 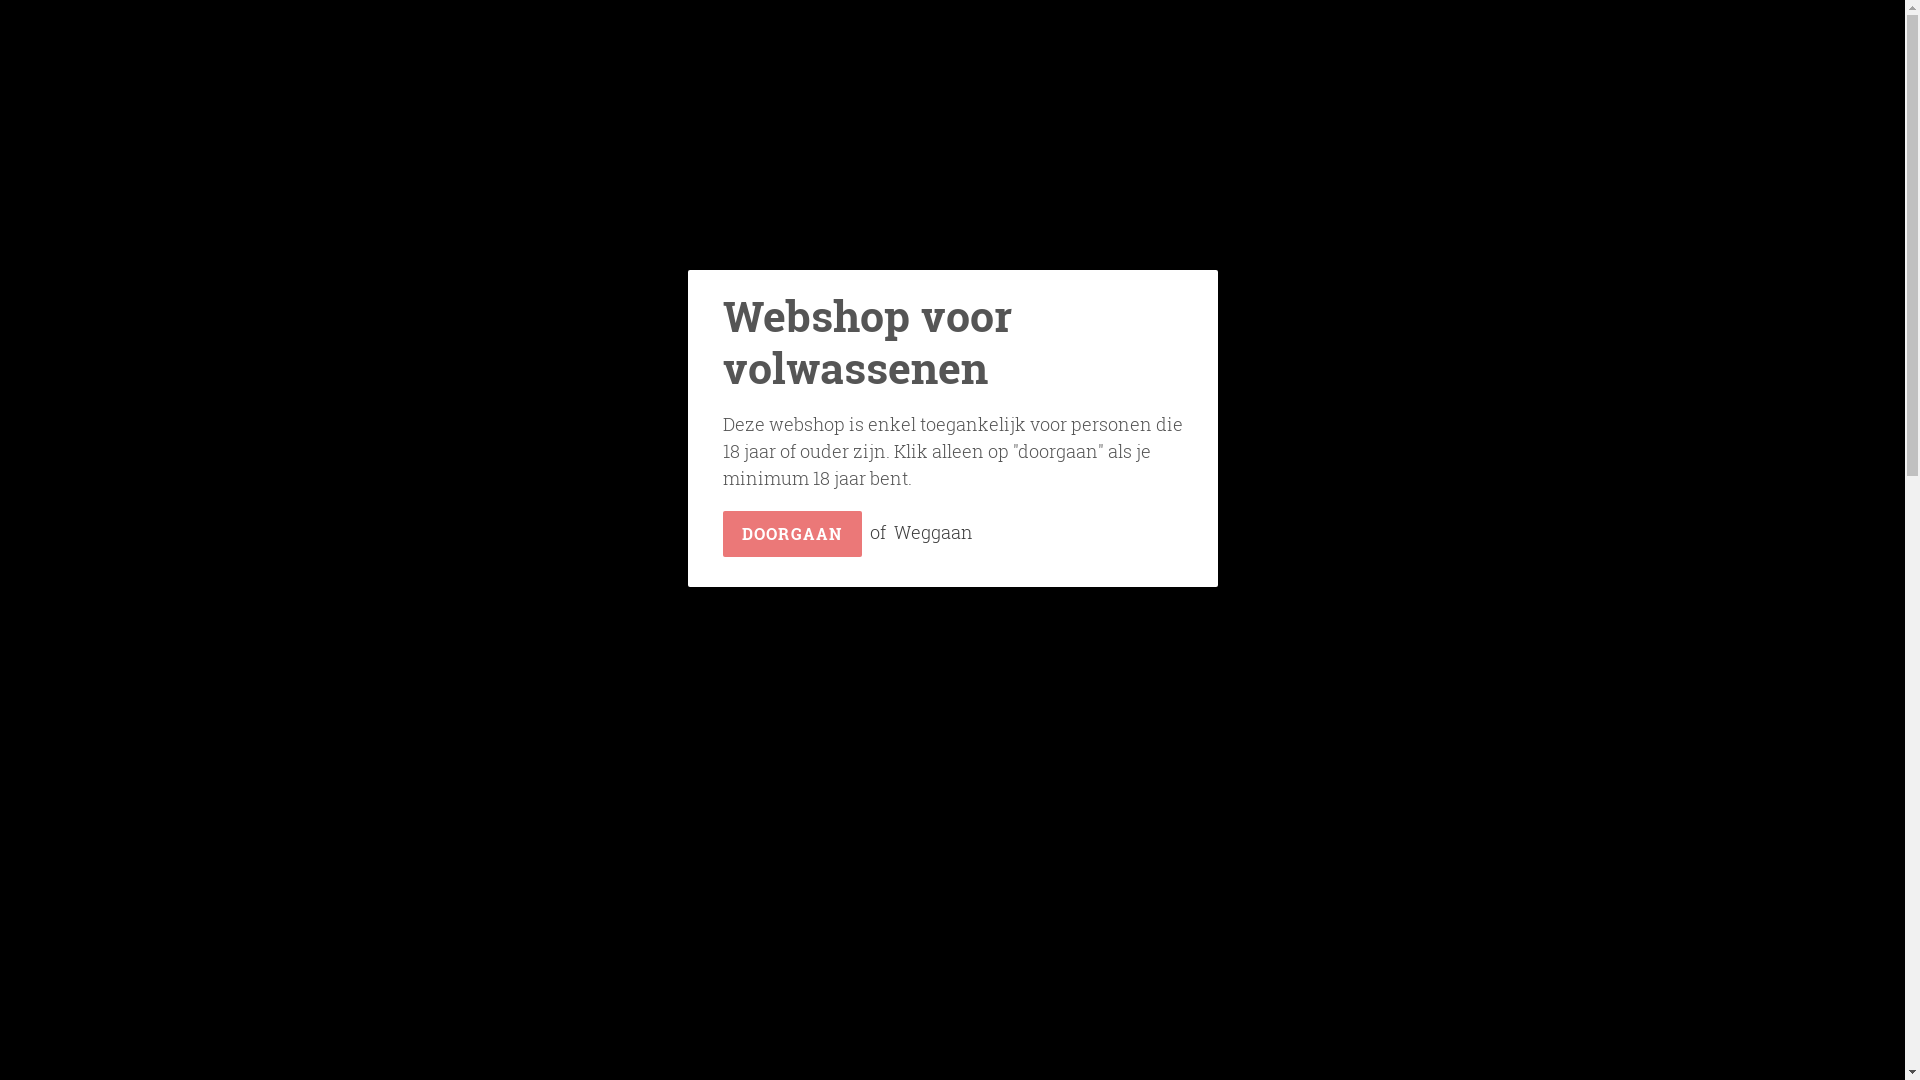 What do you see at coordinates (1014, 816) in the screenshot?
I see `DELEN
DELEN OP FACEBOOK` at bounding box center [1014, 816].